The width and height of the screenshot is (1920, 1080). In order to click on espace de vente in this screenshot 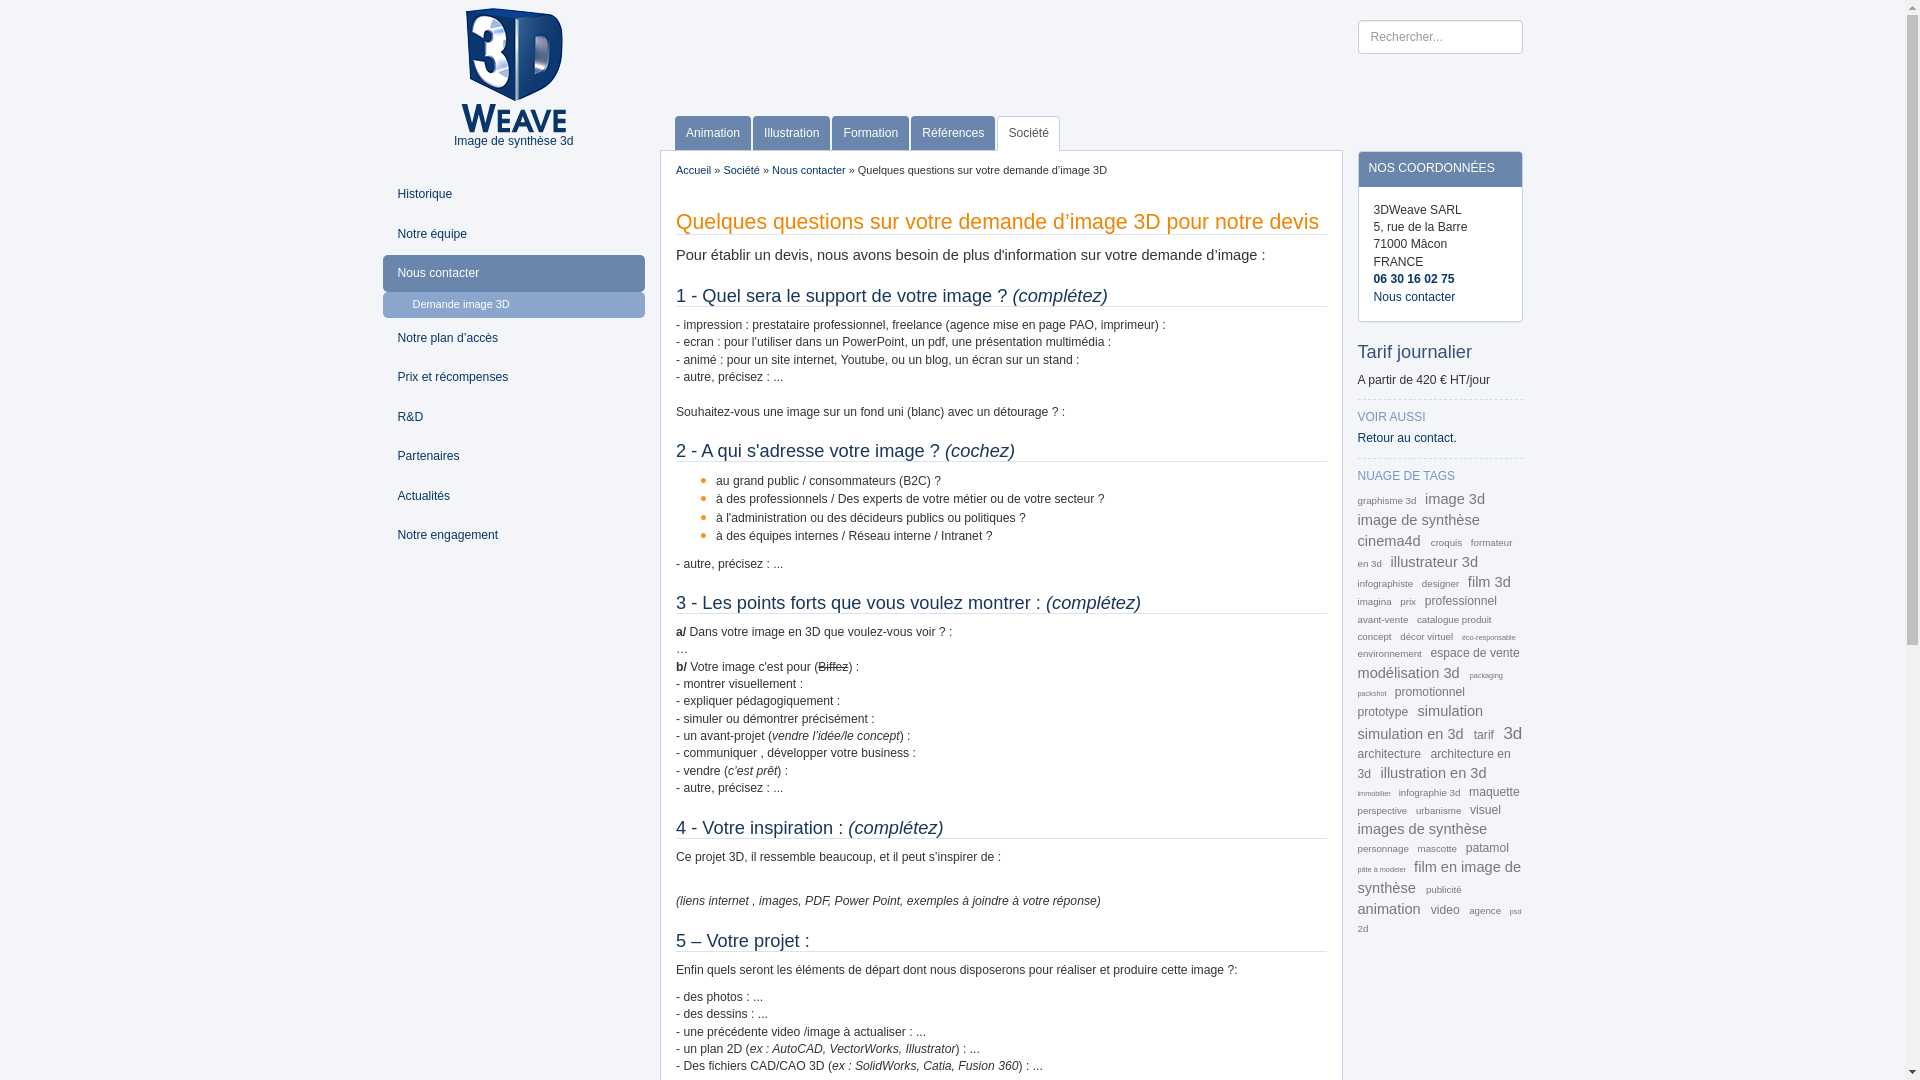, I will do `click(1474, 653)`.